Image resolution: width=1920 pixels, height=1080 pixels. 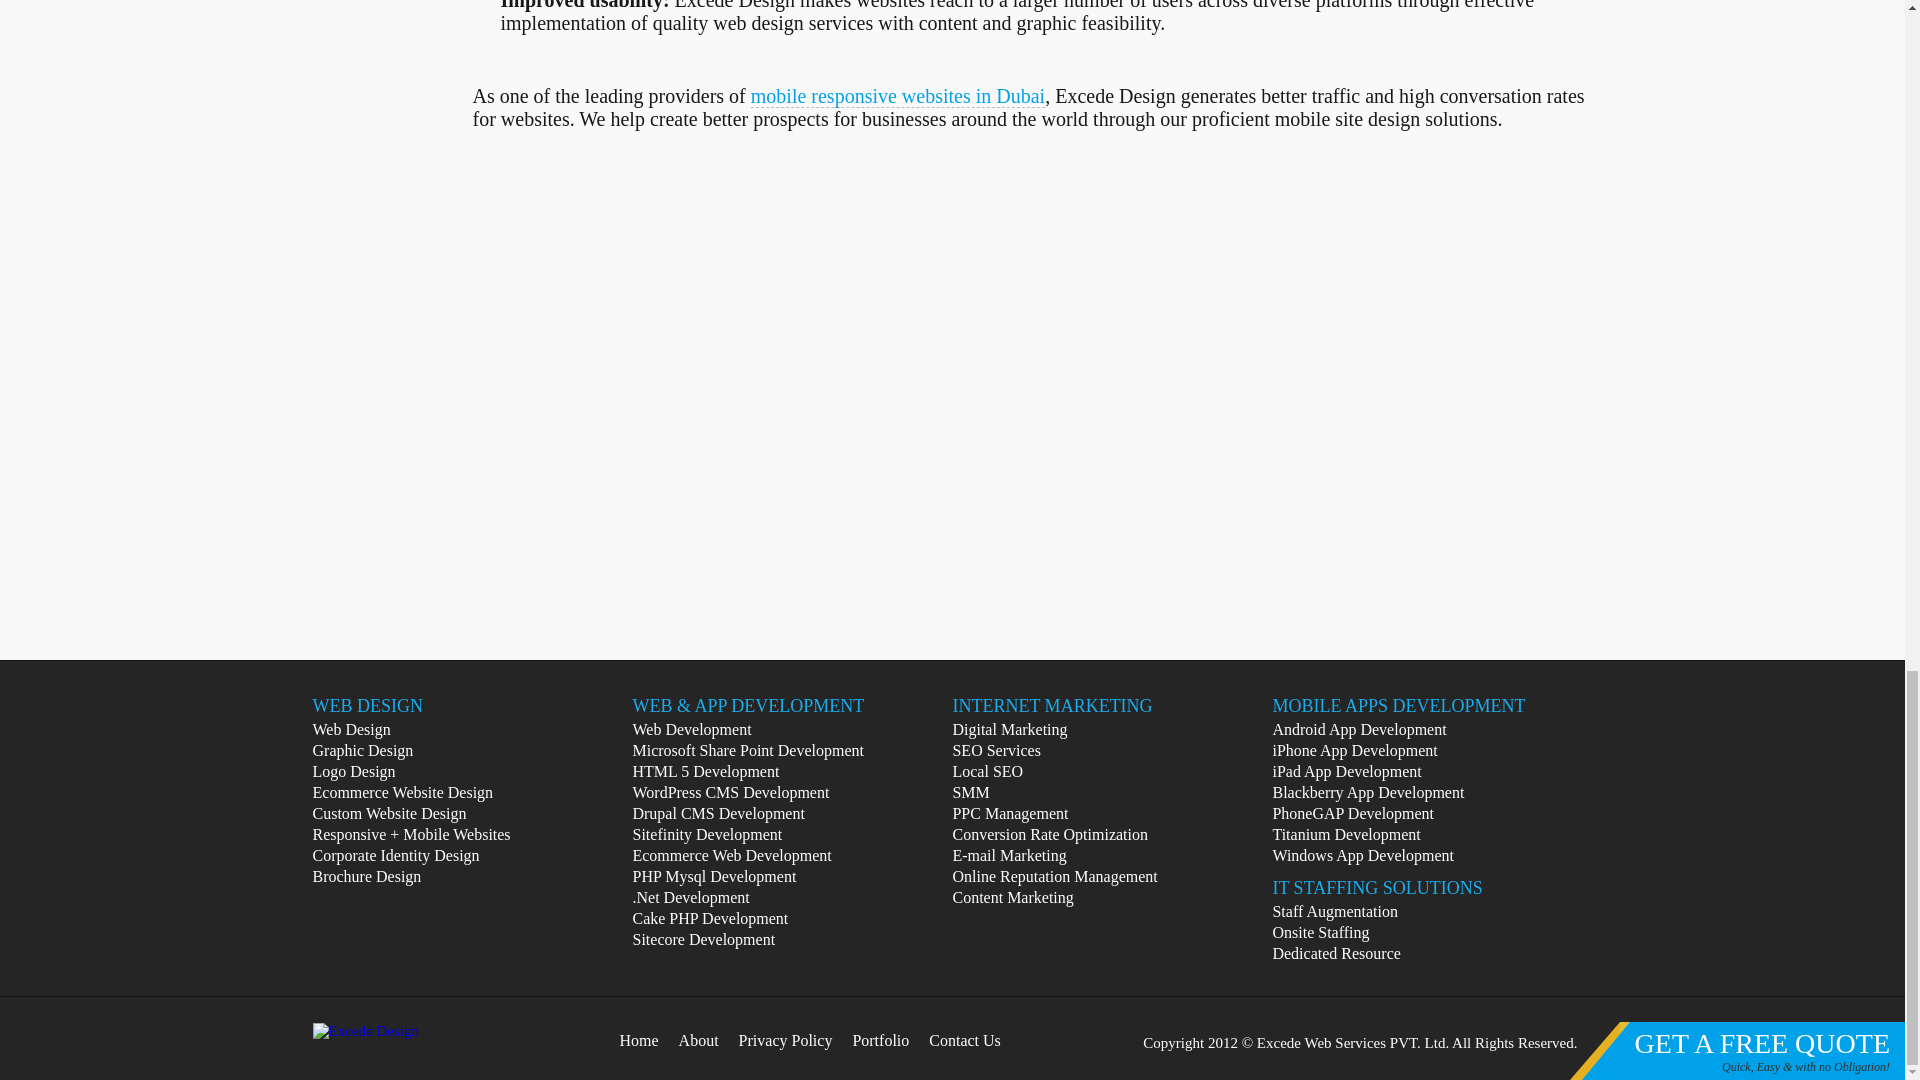 I want to click on Web Design, so click(x=350, y=729).